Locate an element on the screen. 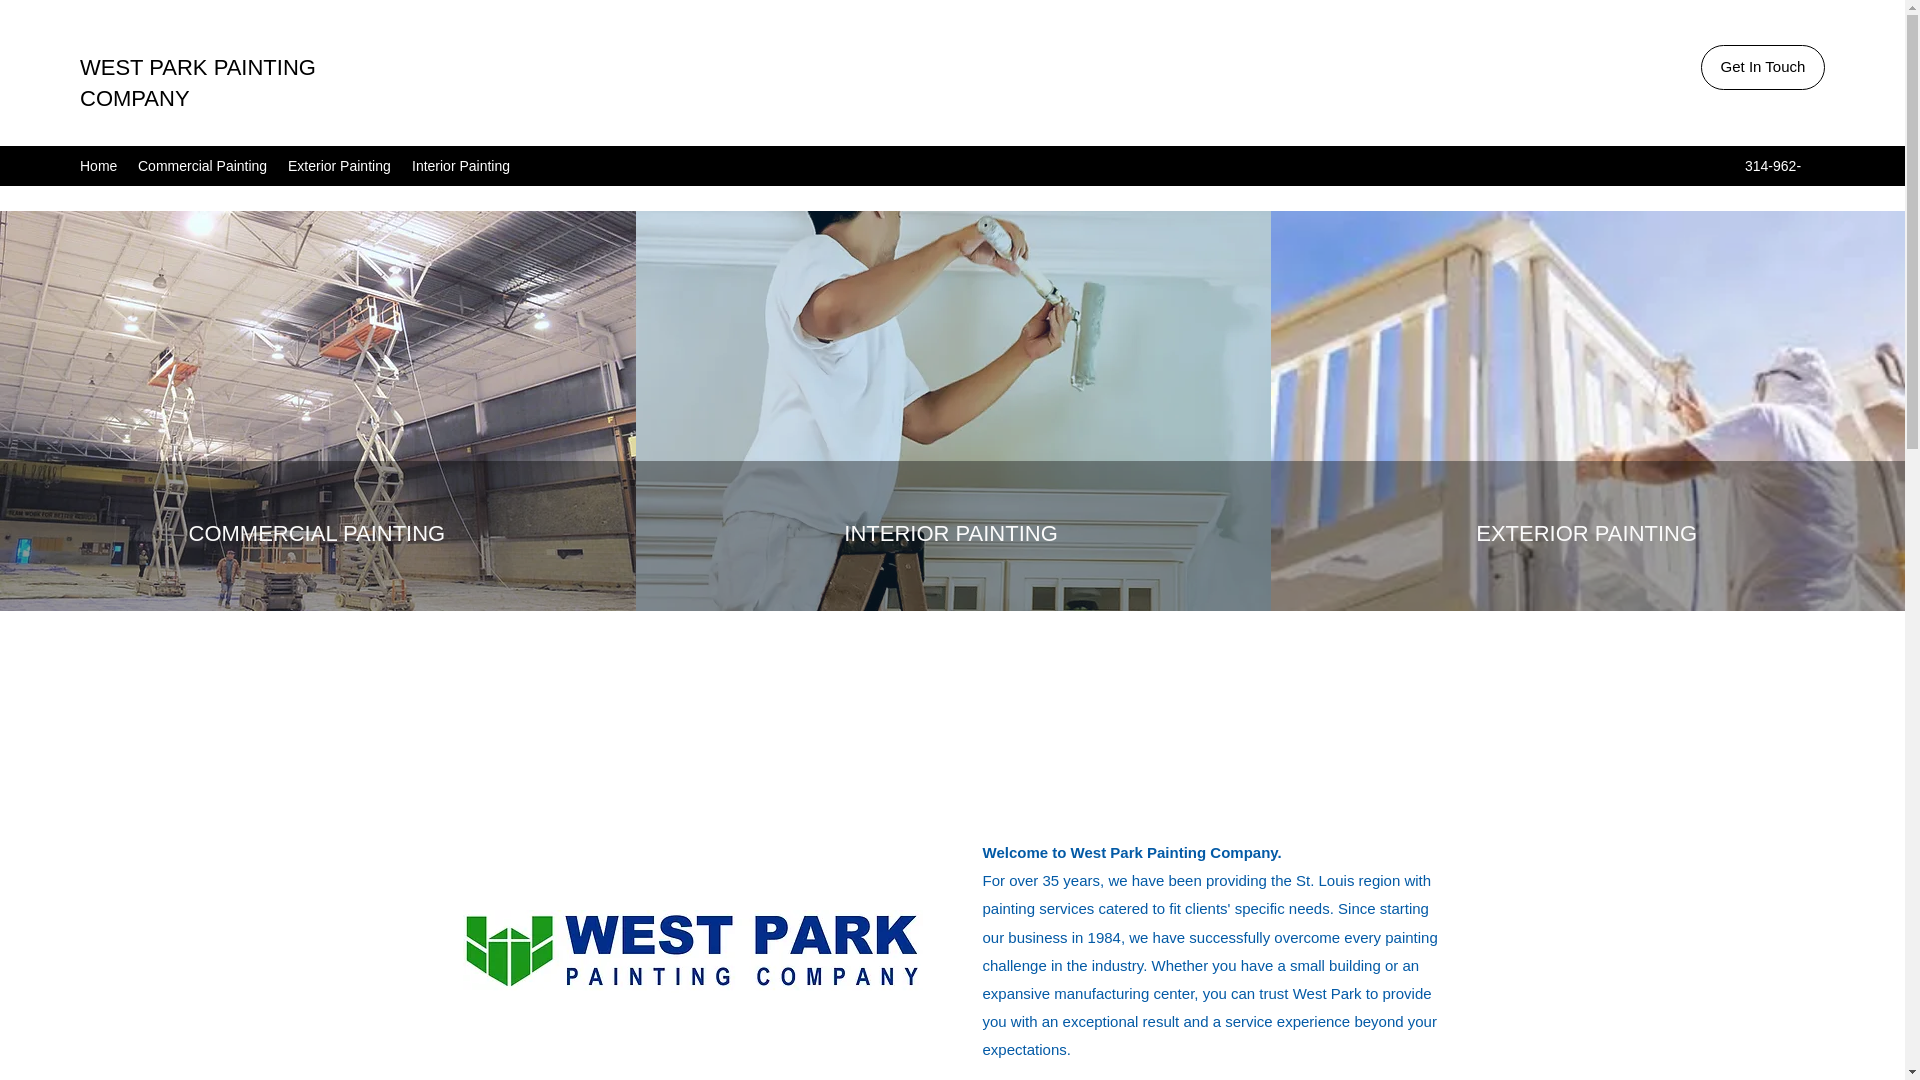  Get In Touch is located at coordinates (1763, 67).